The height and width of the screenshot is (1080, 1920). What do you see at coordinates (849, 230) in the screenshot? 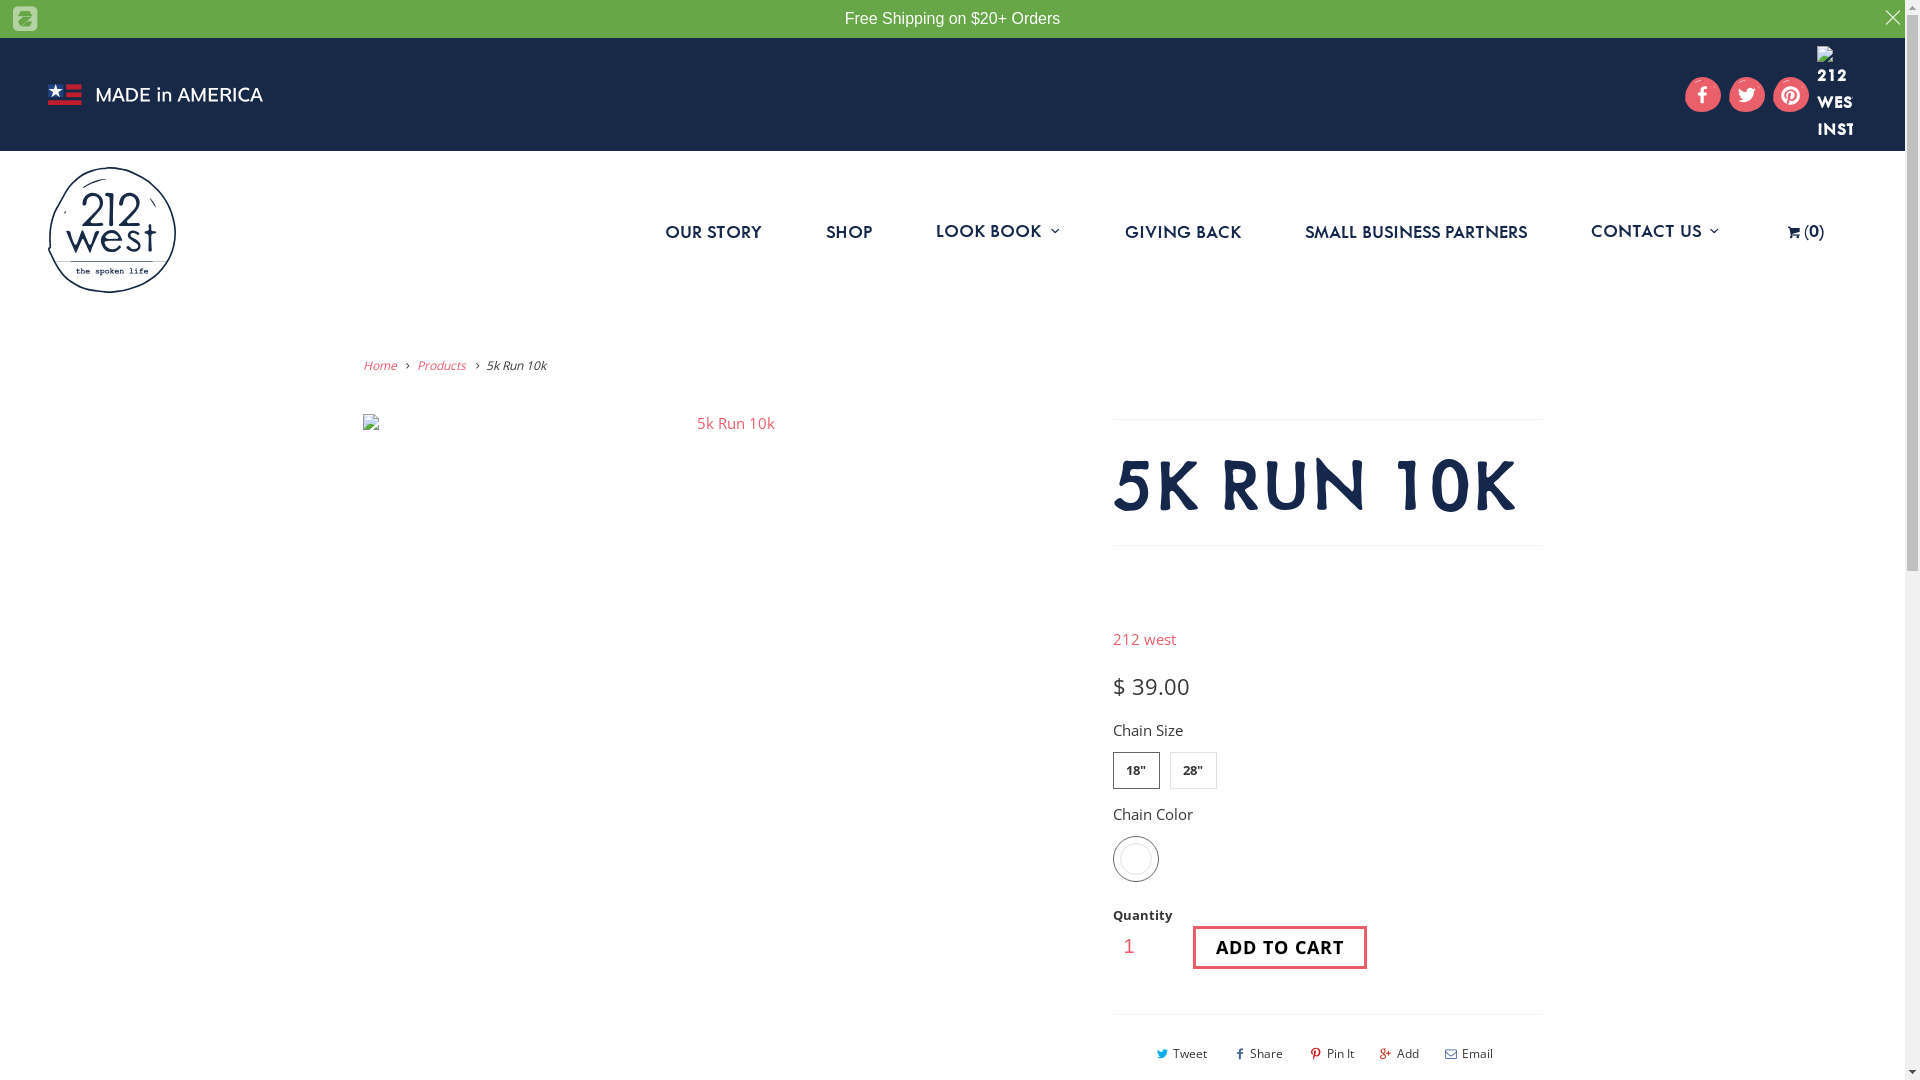
I see `SHOP` at bounding box center [849, 230].